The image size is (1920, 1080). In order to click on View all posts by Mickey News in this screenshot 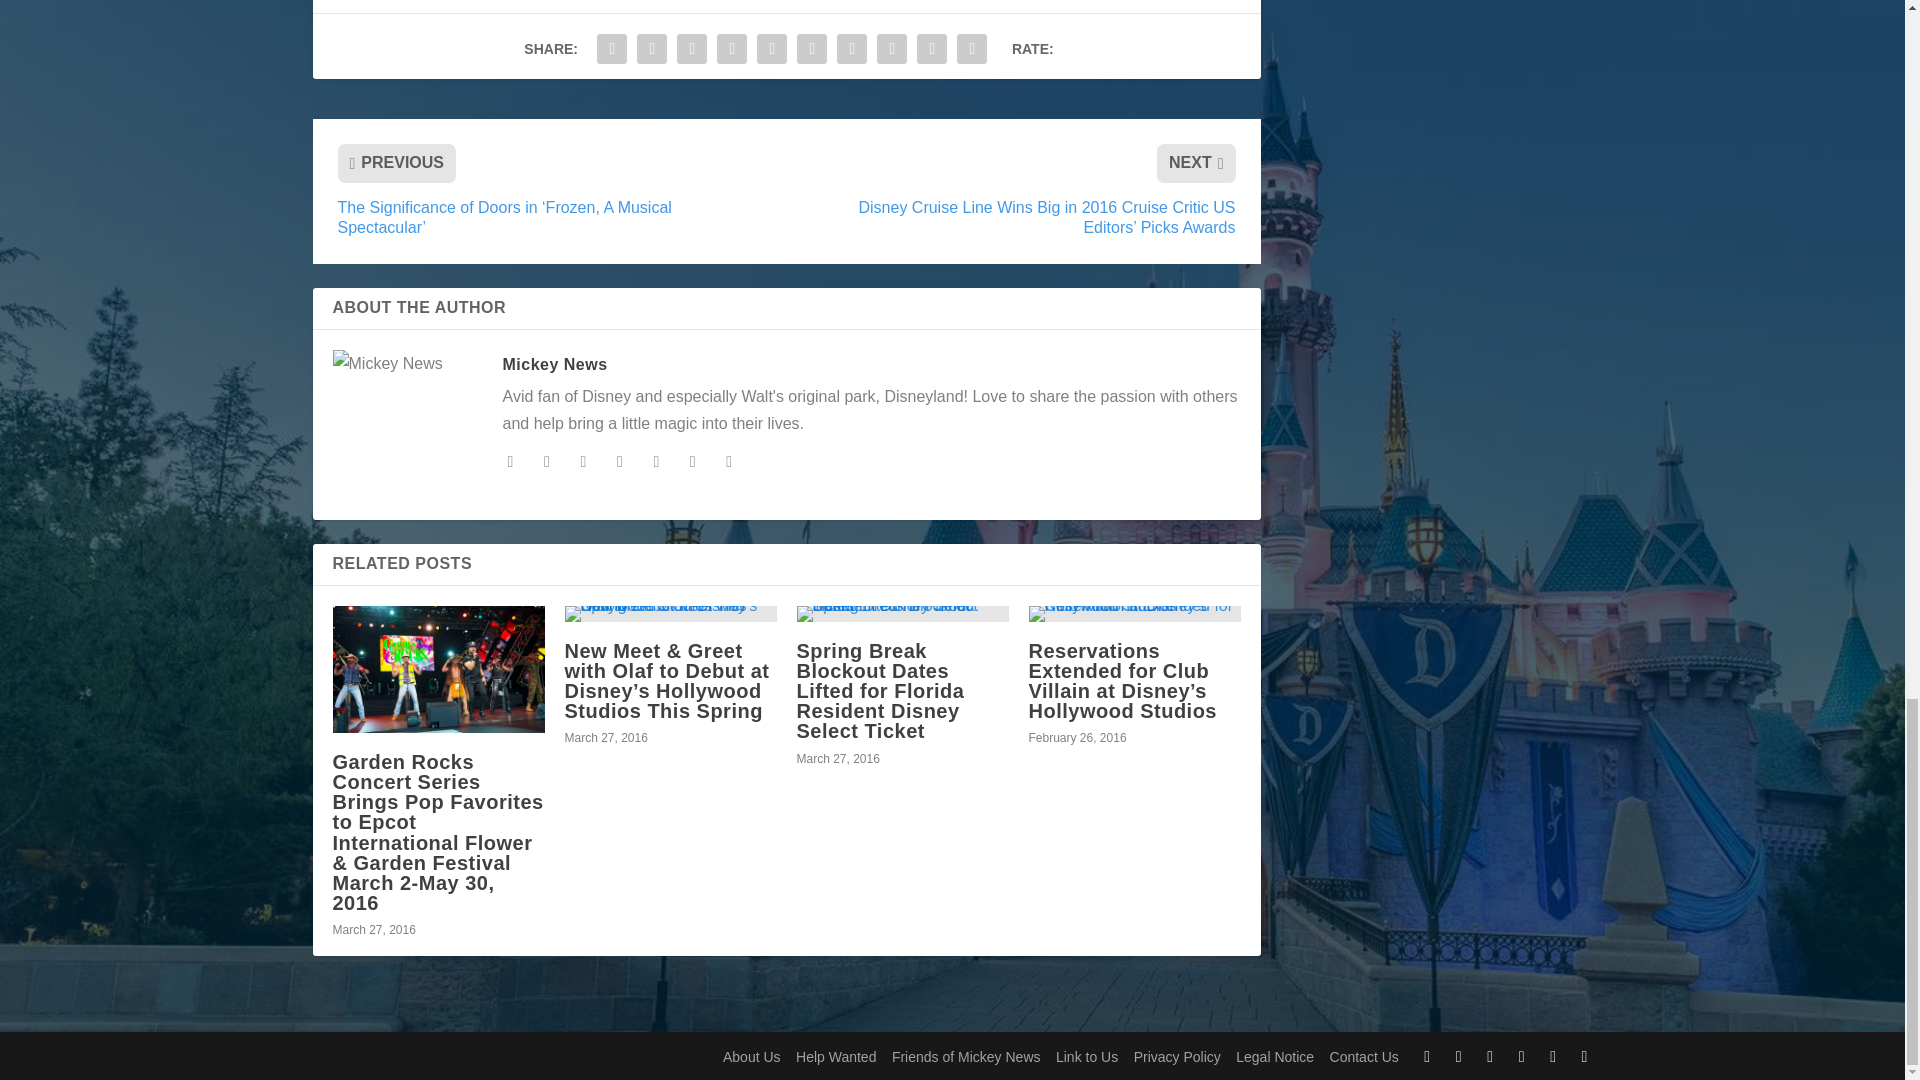, I will do `click(554, 364)`.